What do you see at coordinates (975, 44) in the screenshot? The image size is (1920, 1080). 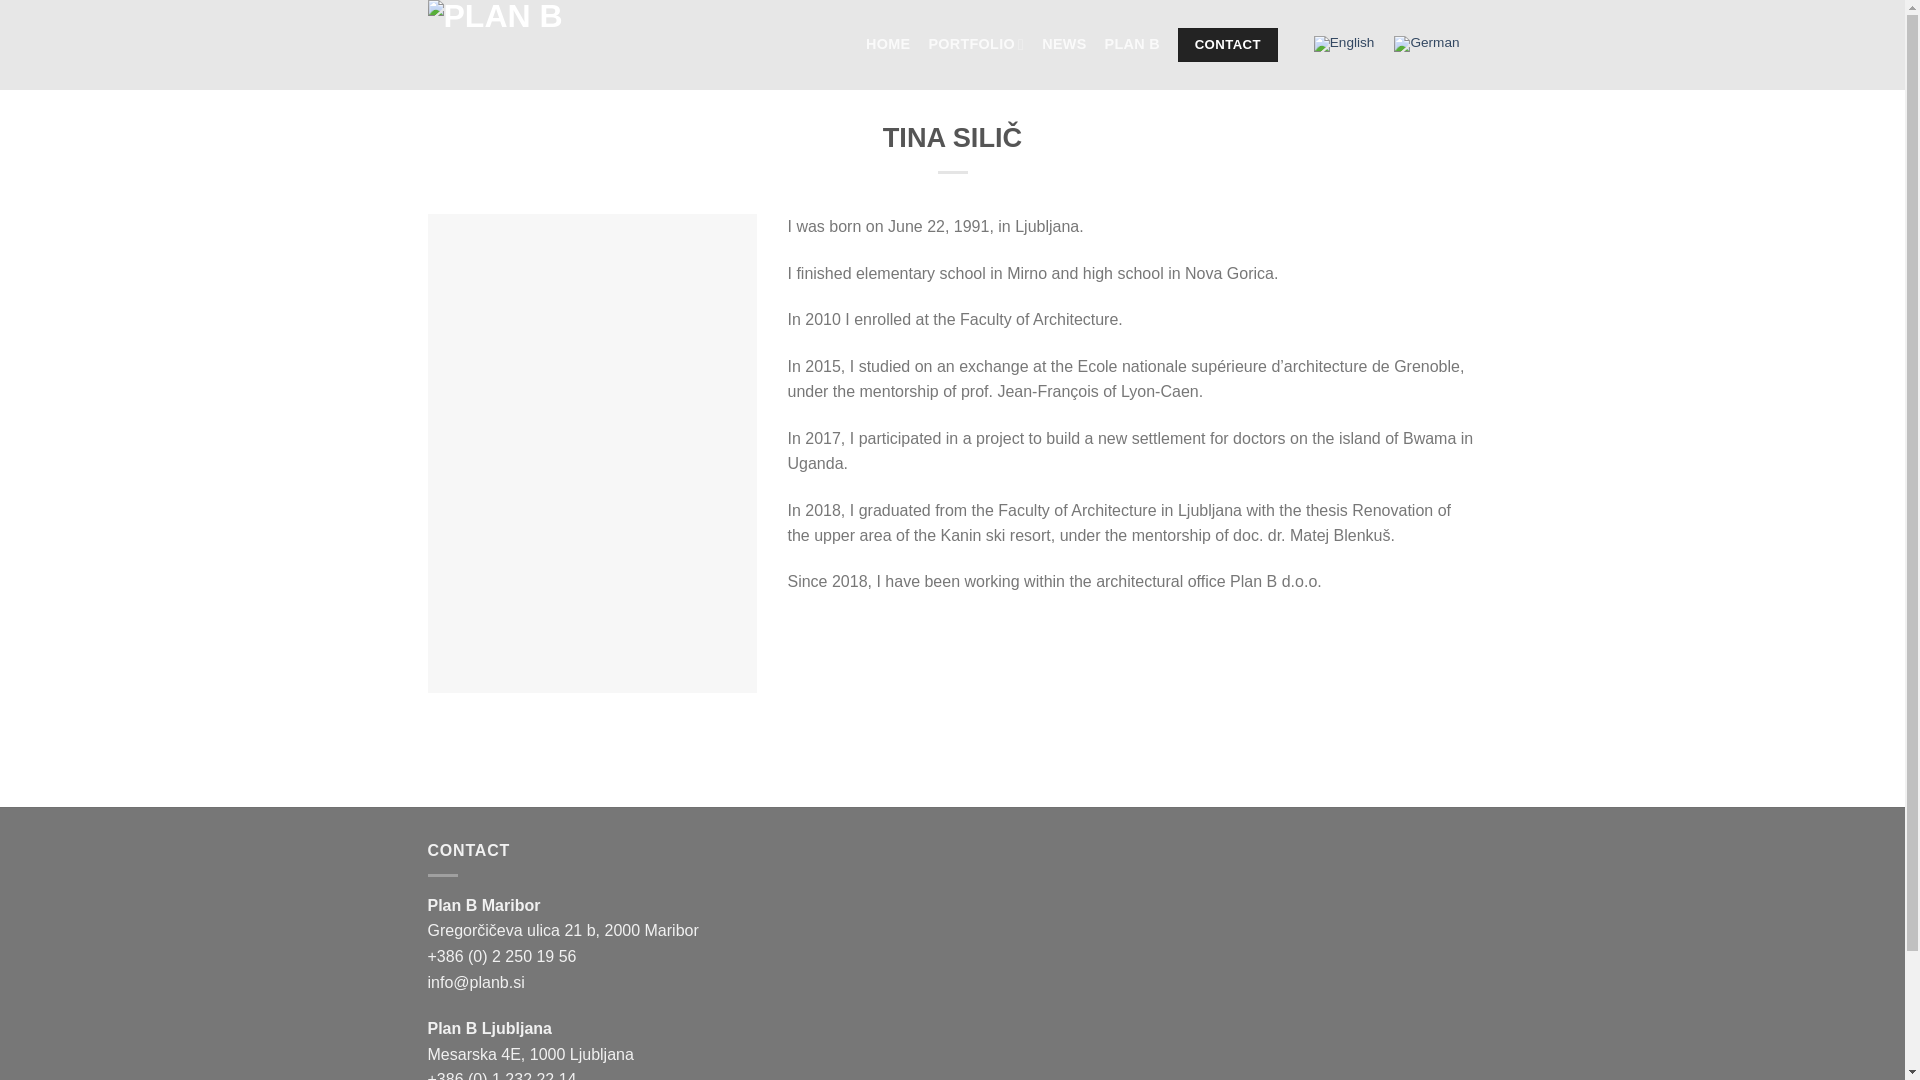 I see `PORTFOLIO` at bounding box center [975, 44].